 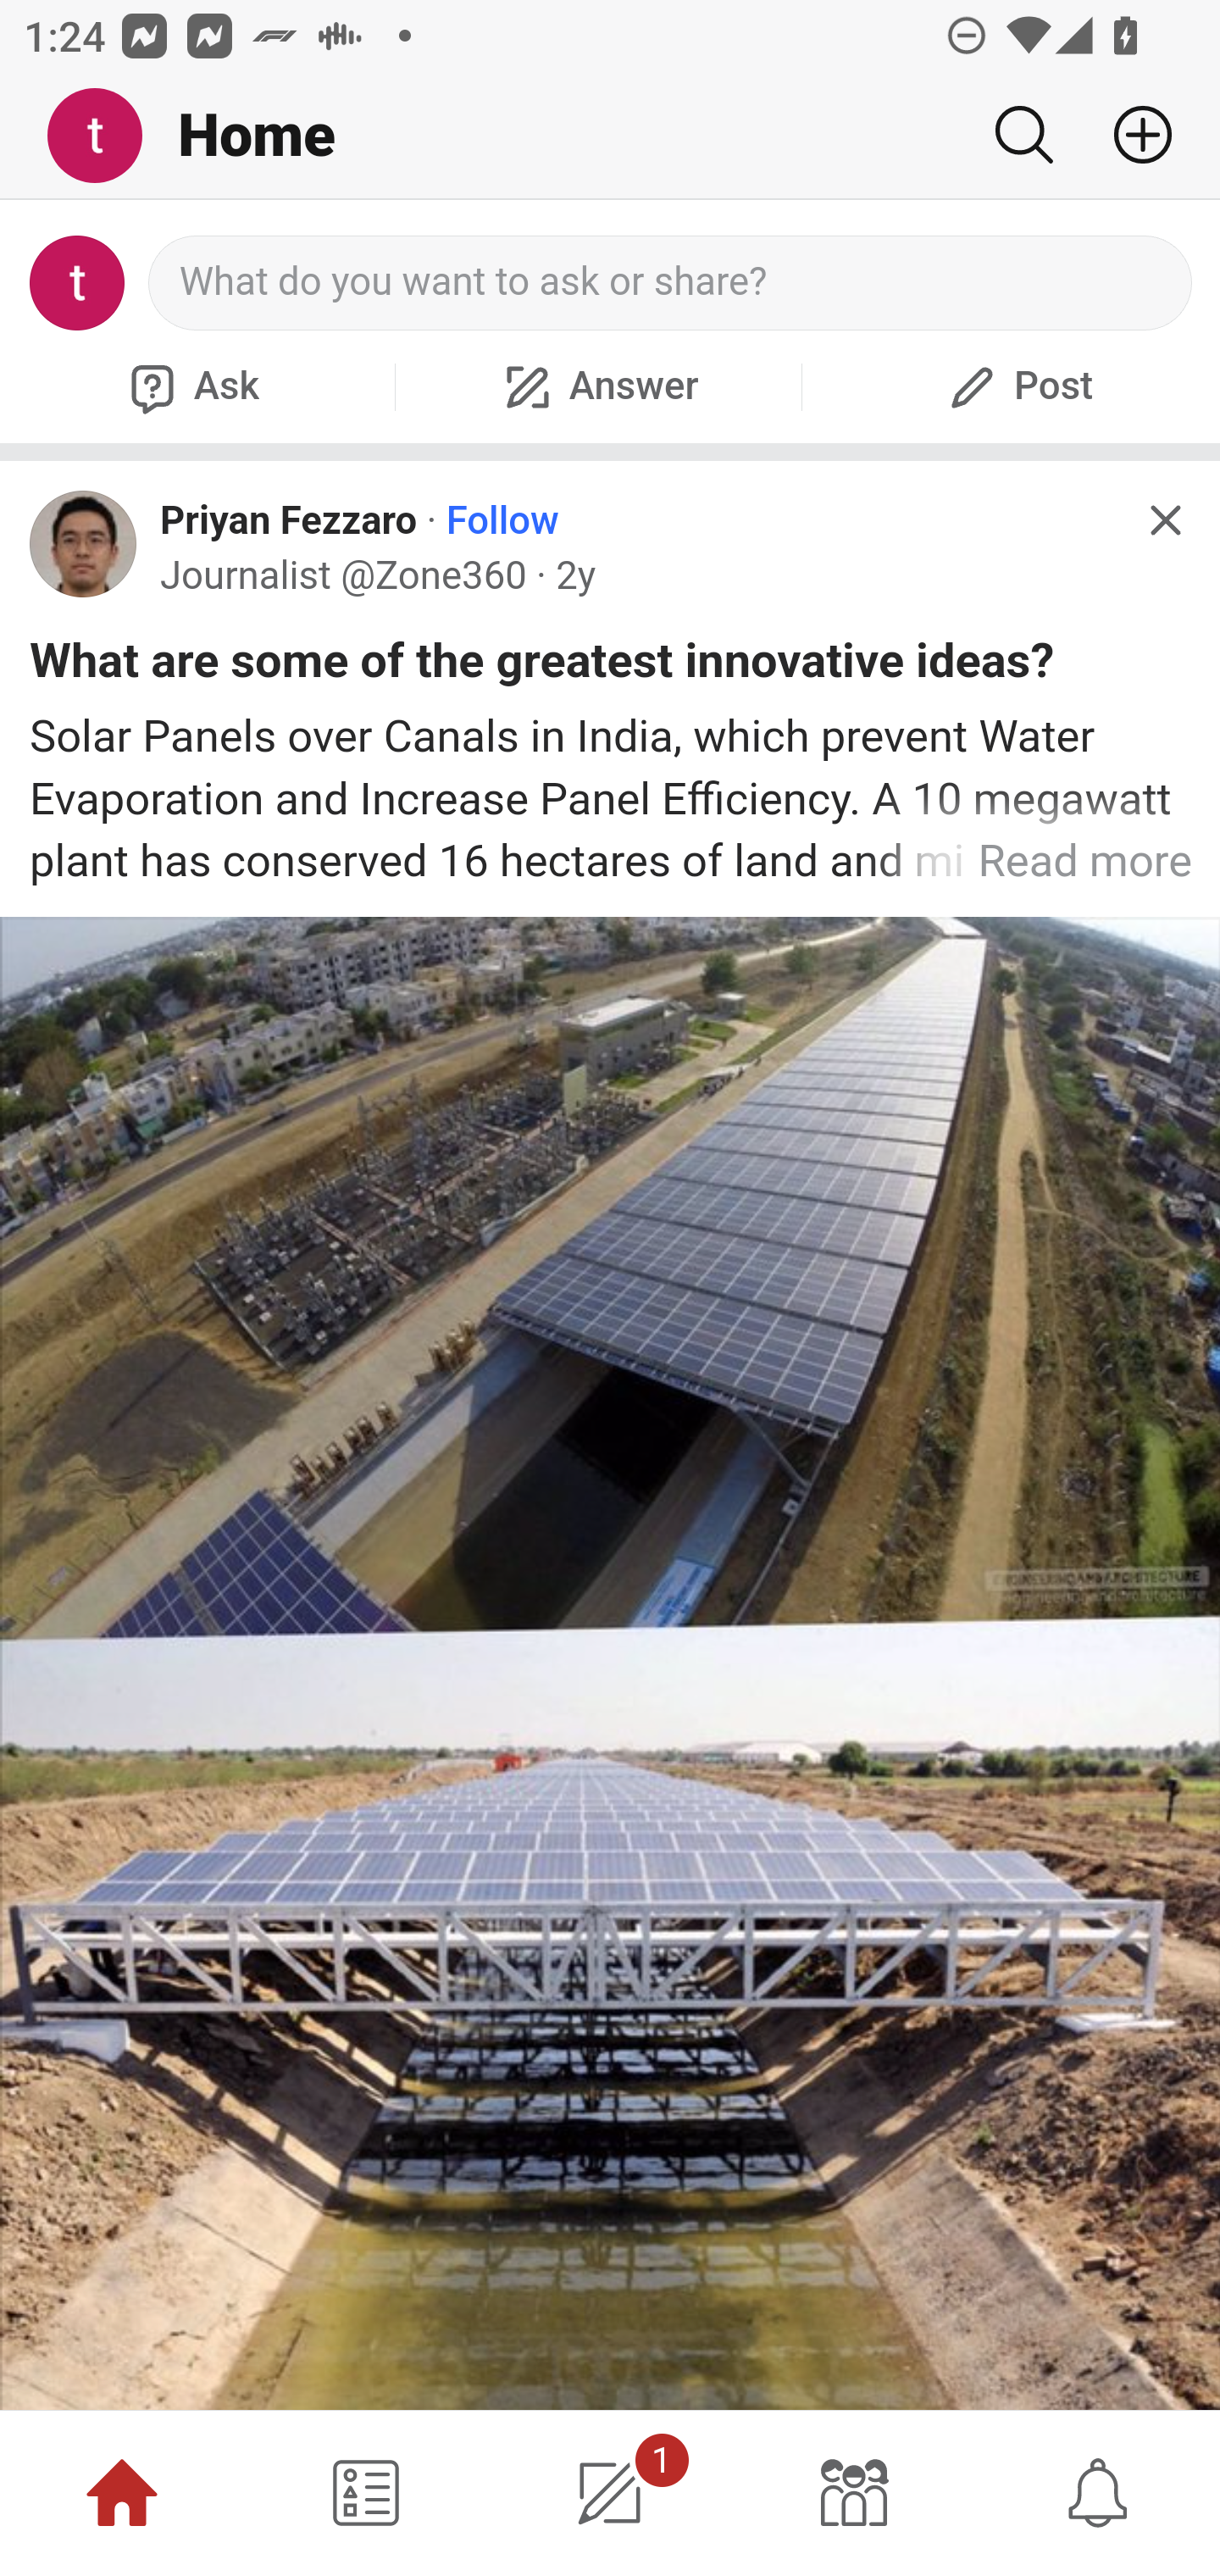 I want to click on Me, so click(x=107, y=136).